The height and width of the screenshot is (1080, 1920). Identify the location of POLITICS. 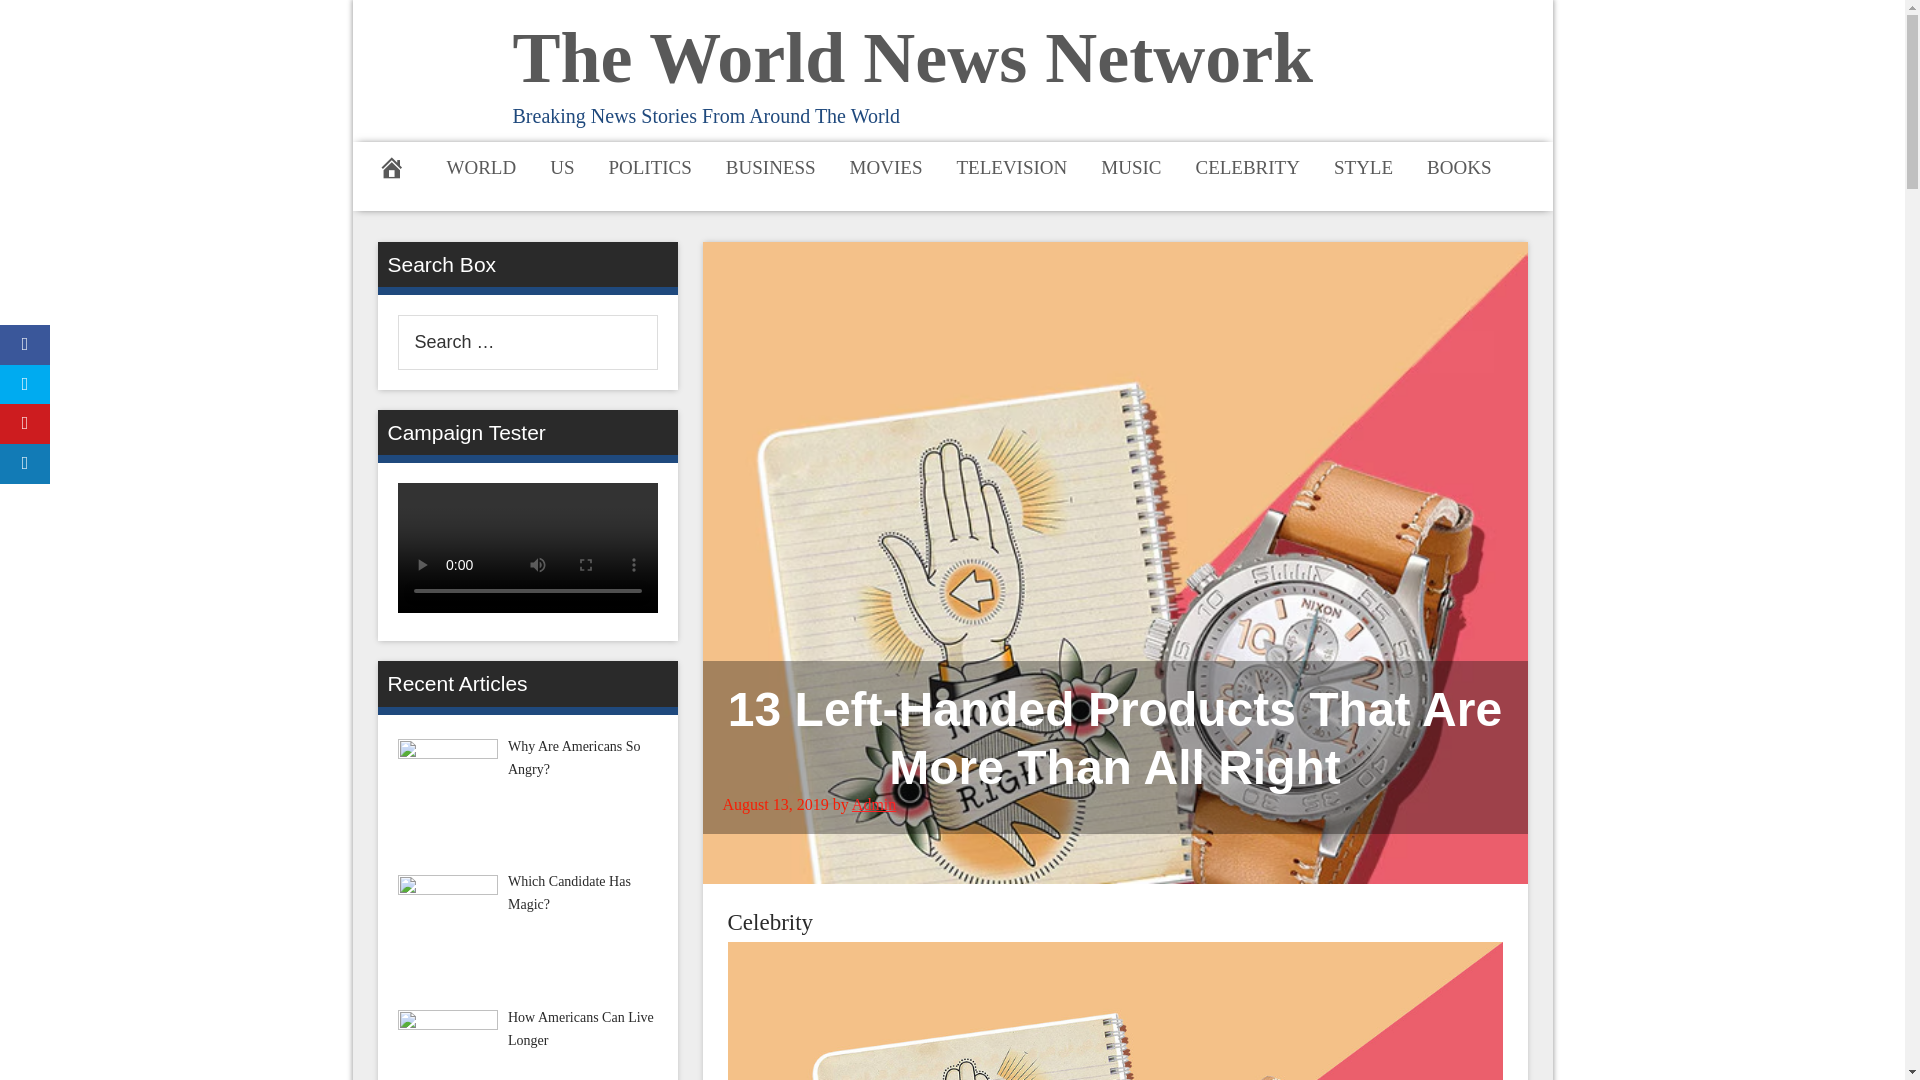
(650, 166).